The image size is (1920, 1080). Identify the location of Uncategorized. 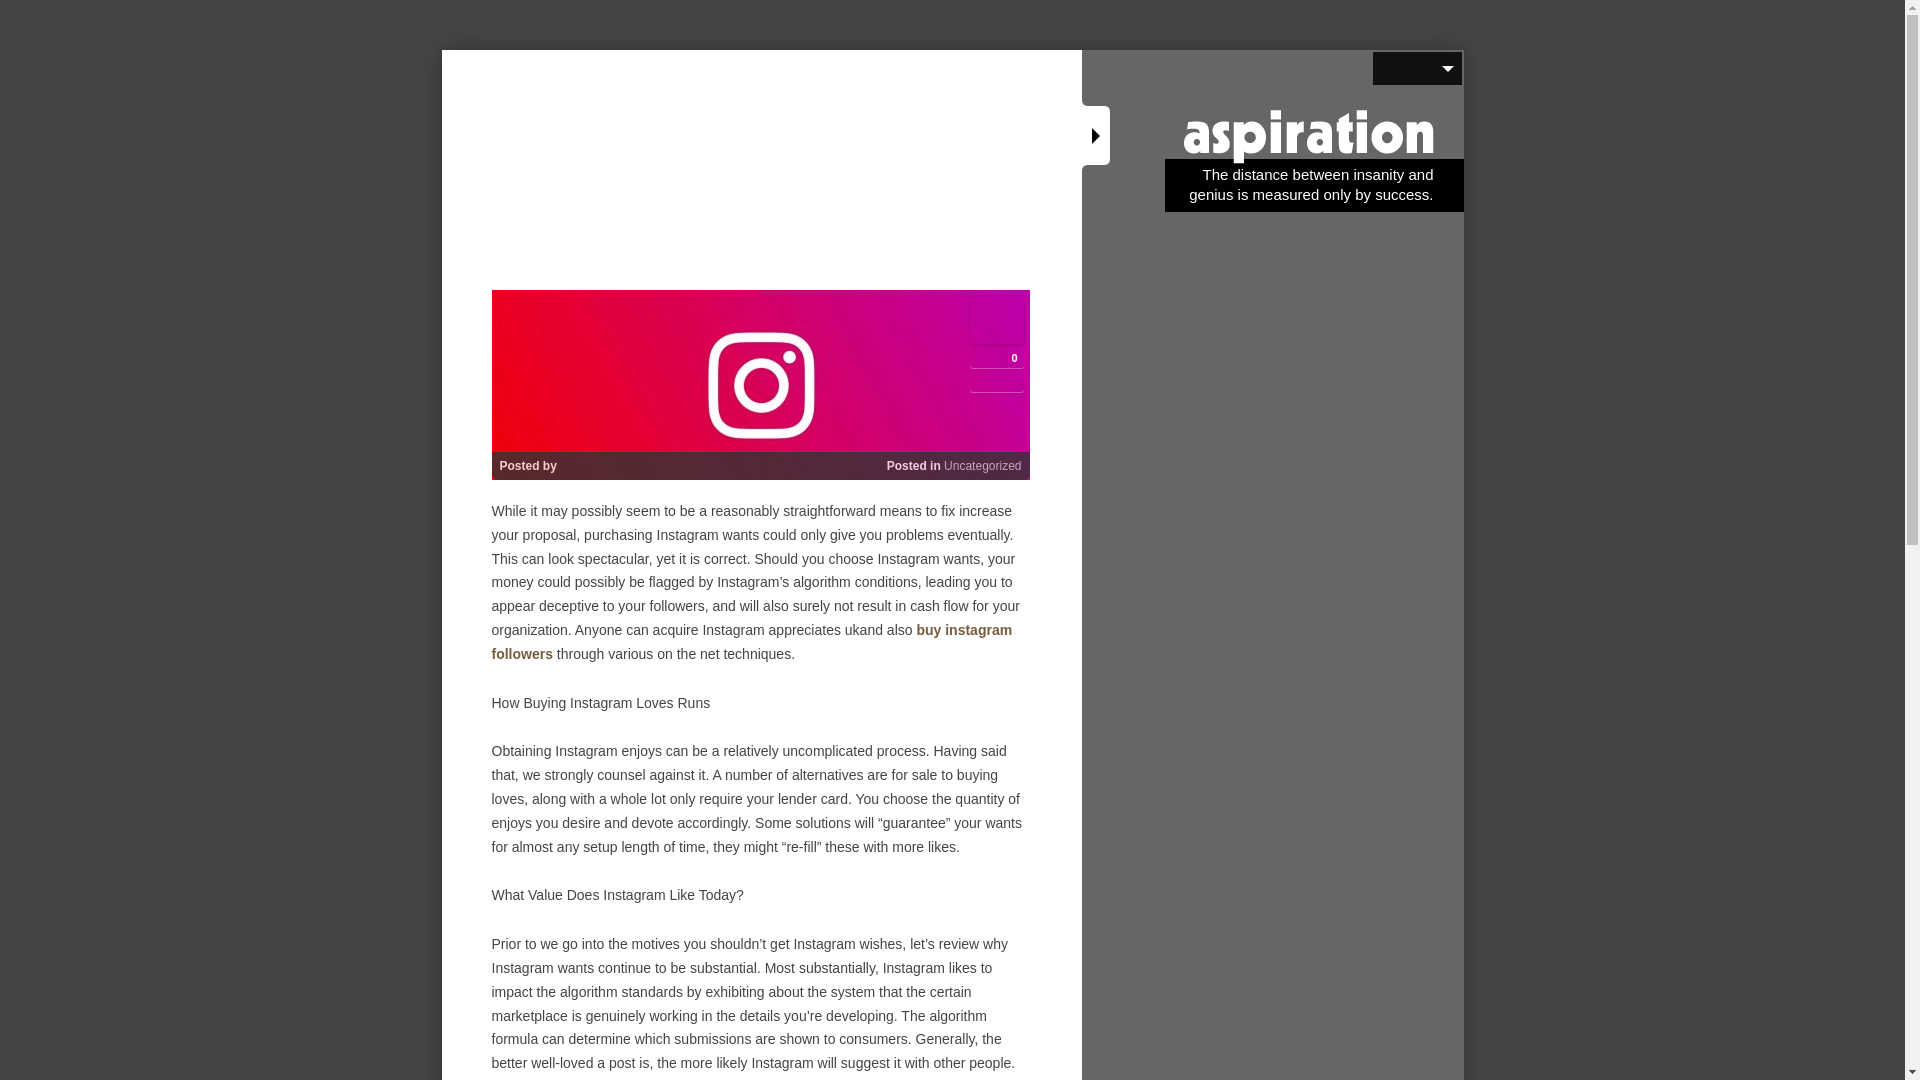
(982, 466).